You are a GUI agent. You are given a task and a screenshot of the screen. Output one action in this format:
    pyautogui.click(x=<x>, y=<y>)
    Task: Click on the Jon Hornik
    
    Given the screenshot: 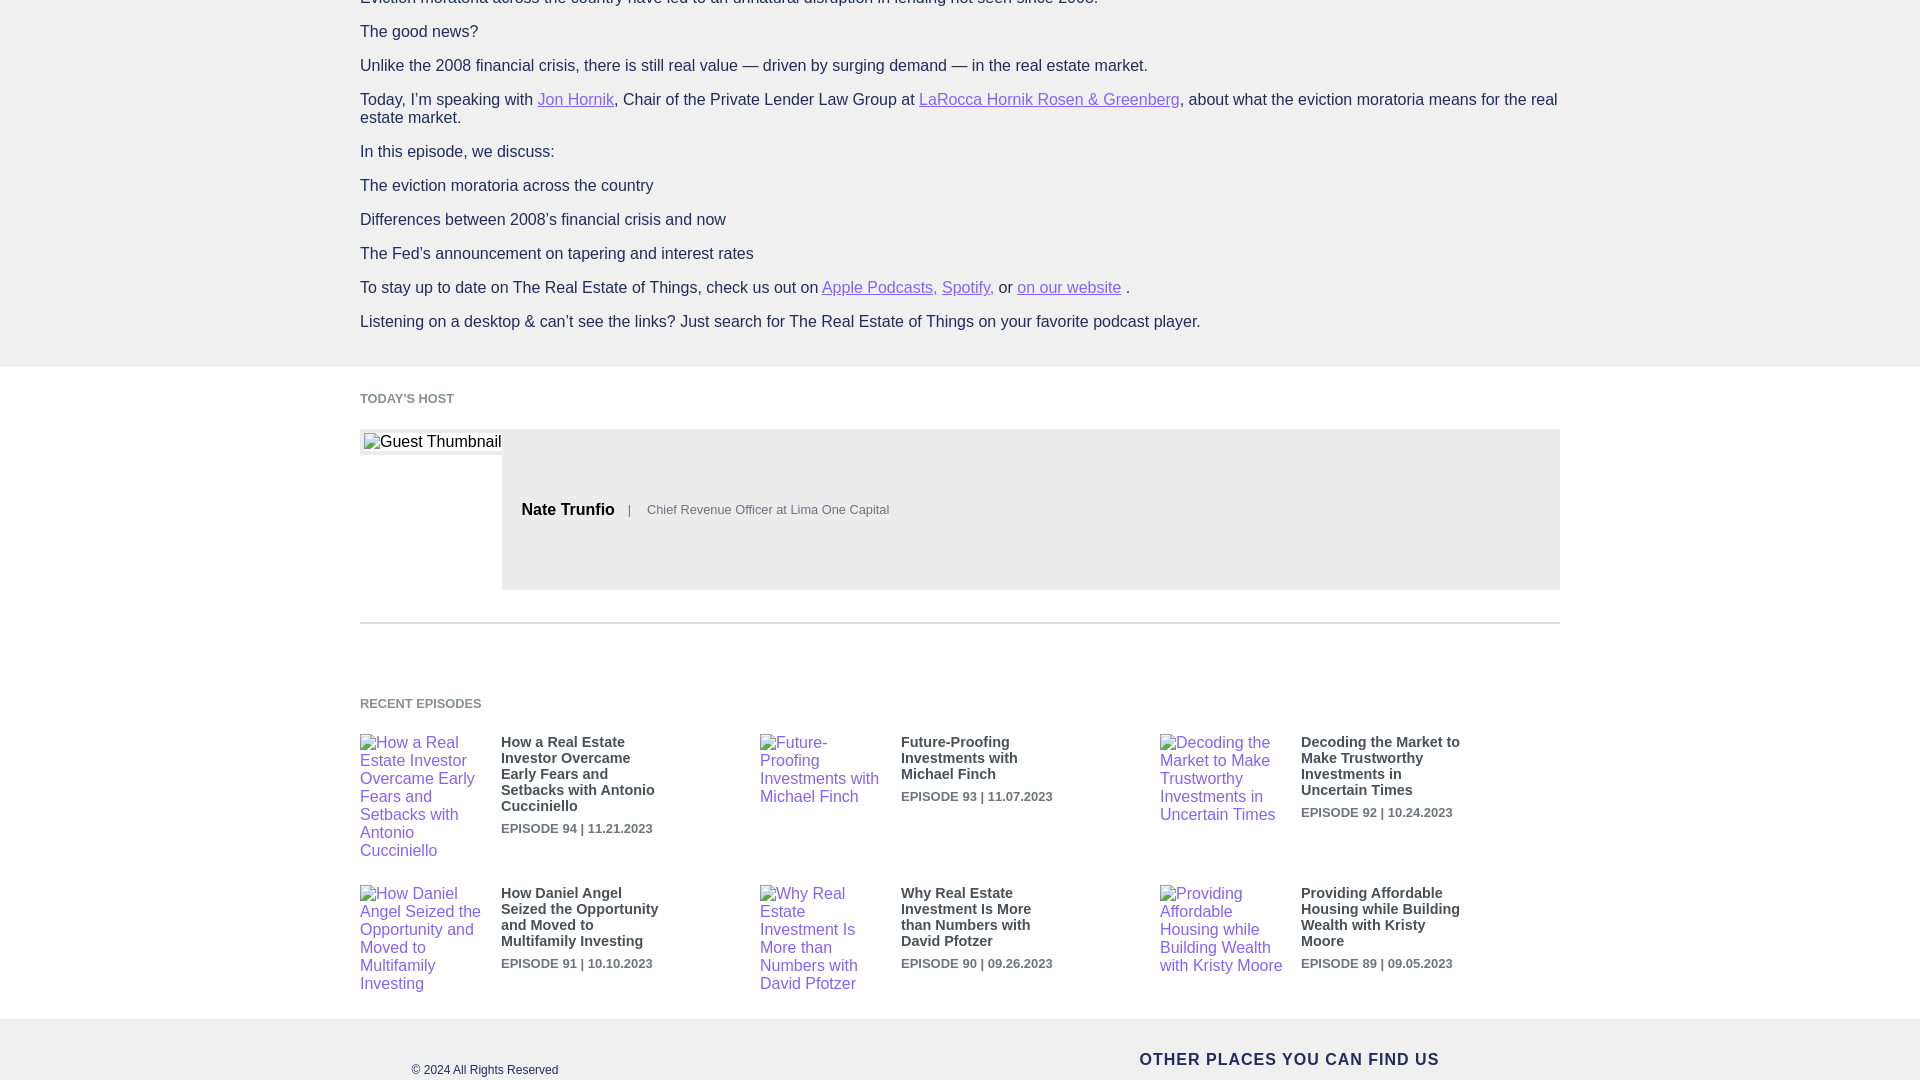 What is the action you would take?
    pyautogui.click(x=576, y=99)
    